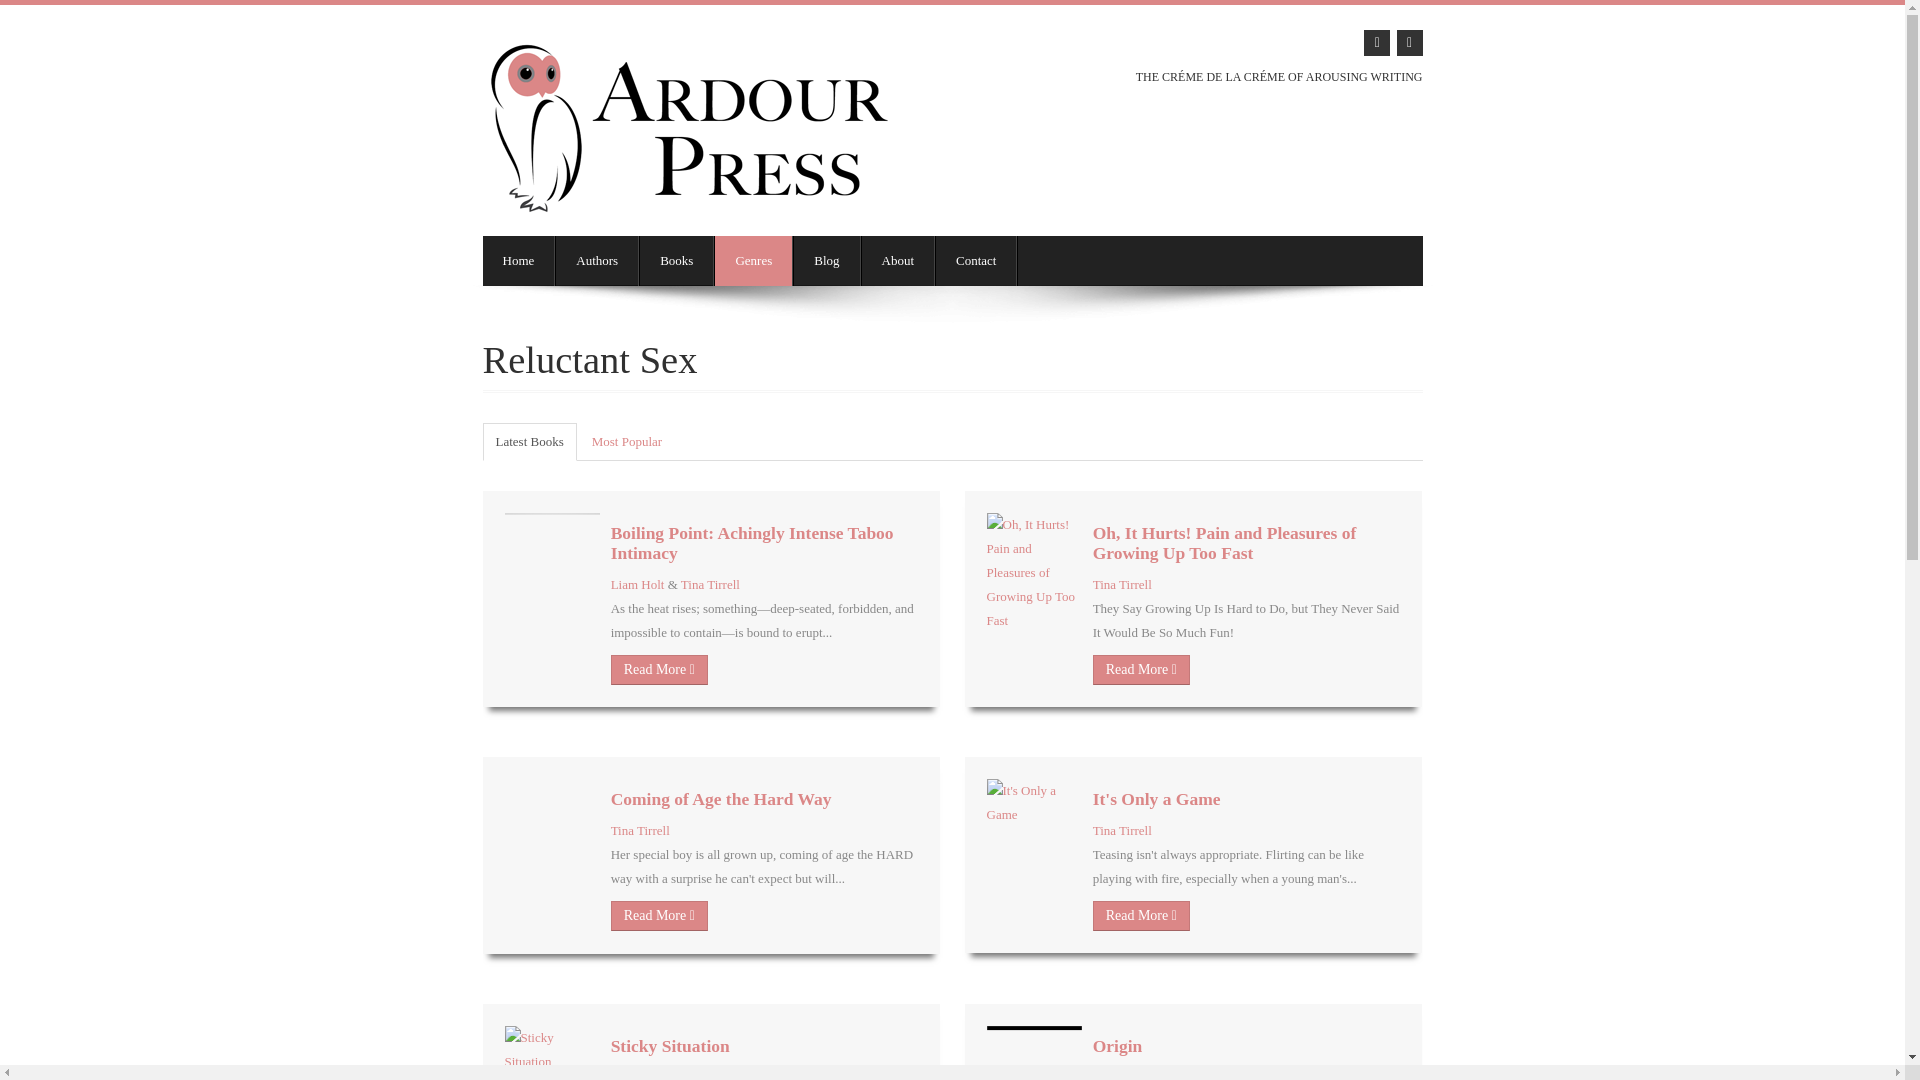 The image size is (1920, 1080). What do you see at coordinates (640, 1075) in the screenshot?
I see `Tina Tirrell` at bounding box center [640, 1075].